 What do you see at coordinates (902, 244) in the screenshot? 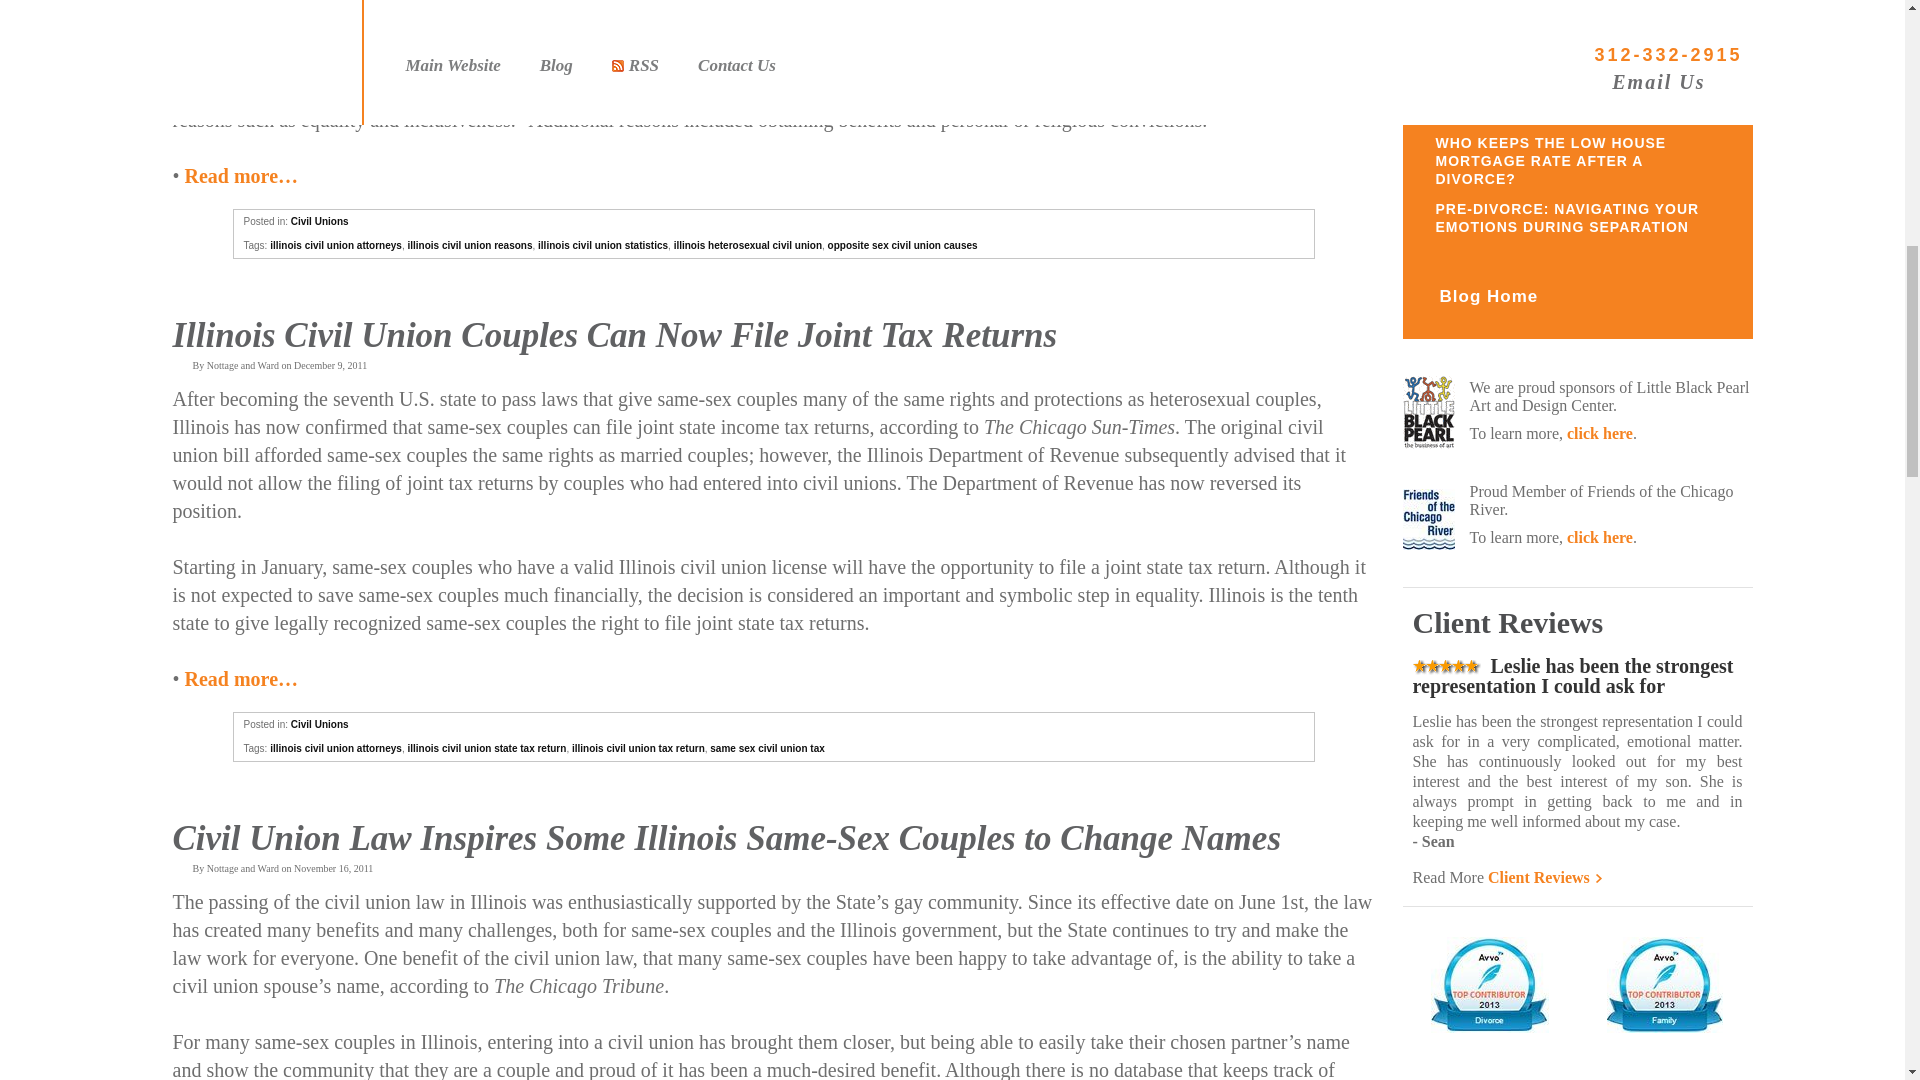
I see `opposite sex civil union causes` at bounding box center [902, 244].